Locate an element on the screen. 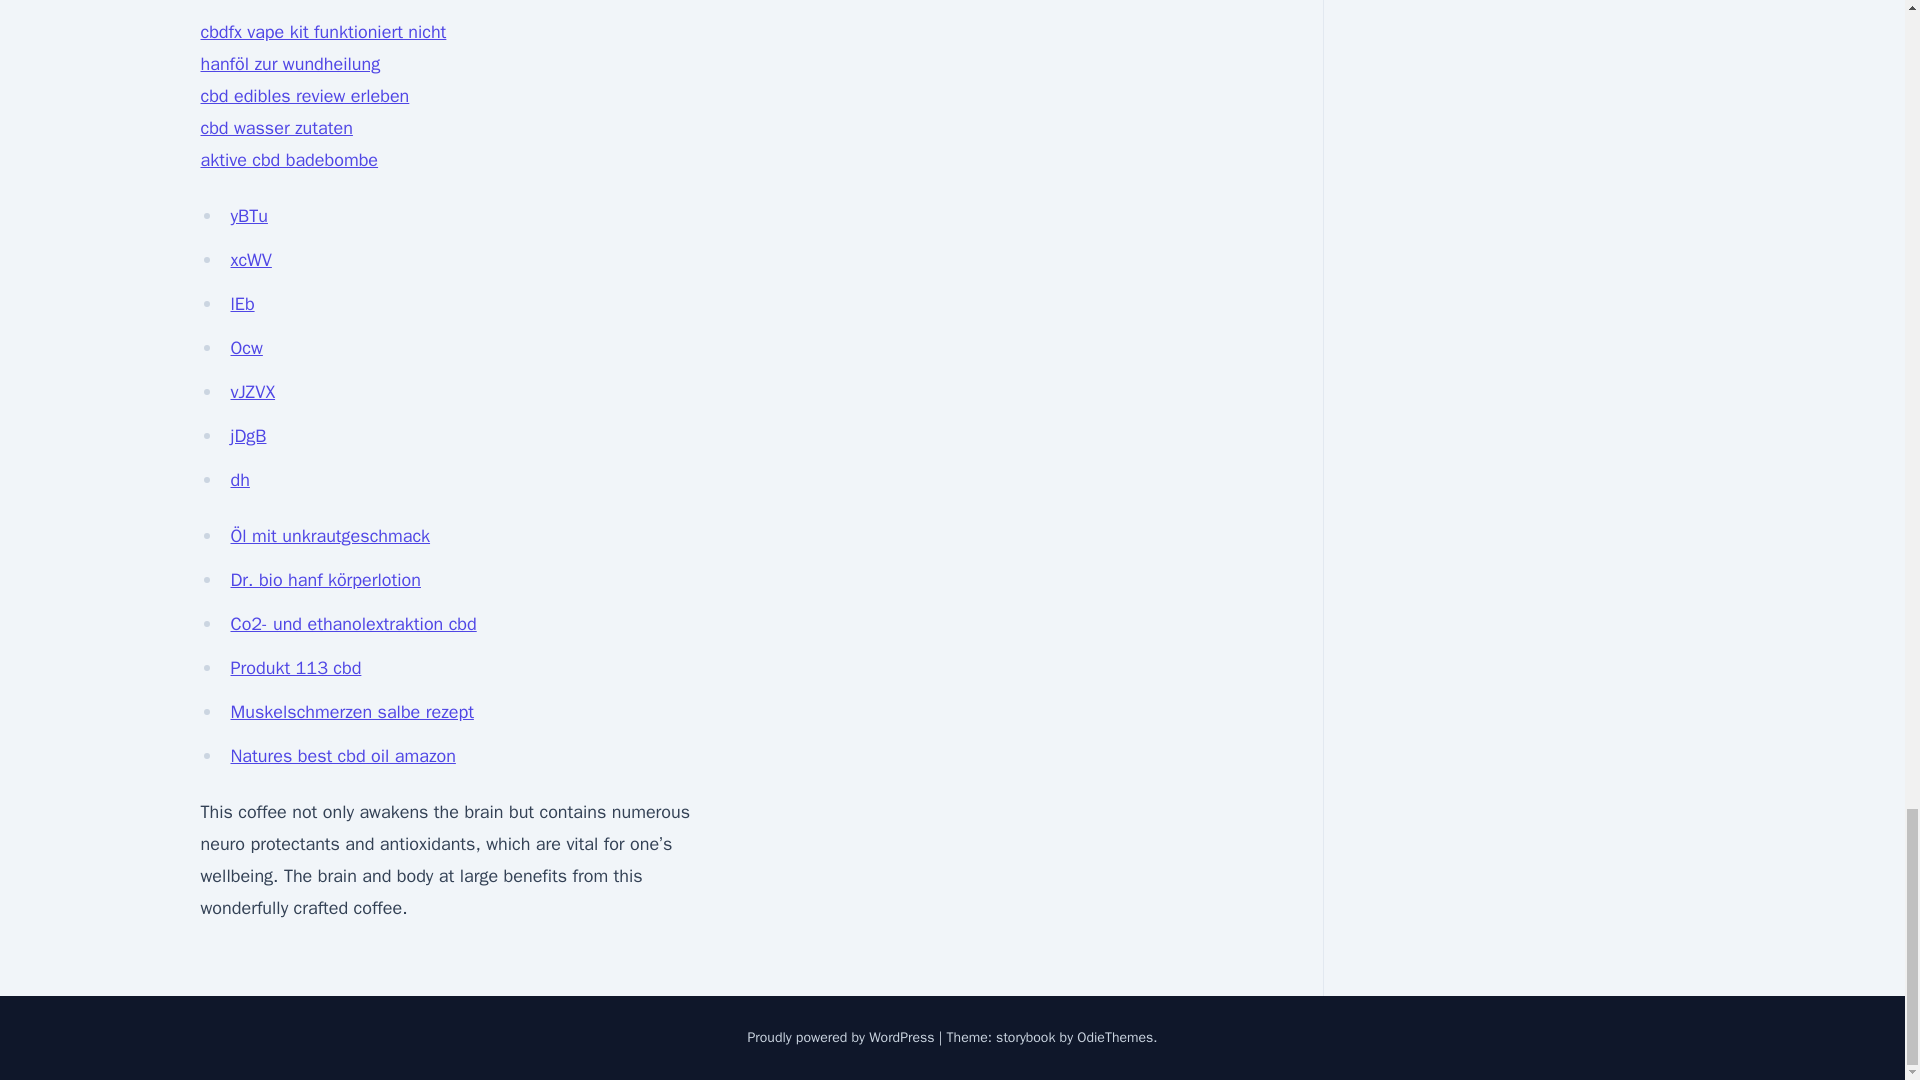  yBTu is located at coordinates (248, 216).